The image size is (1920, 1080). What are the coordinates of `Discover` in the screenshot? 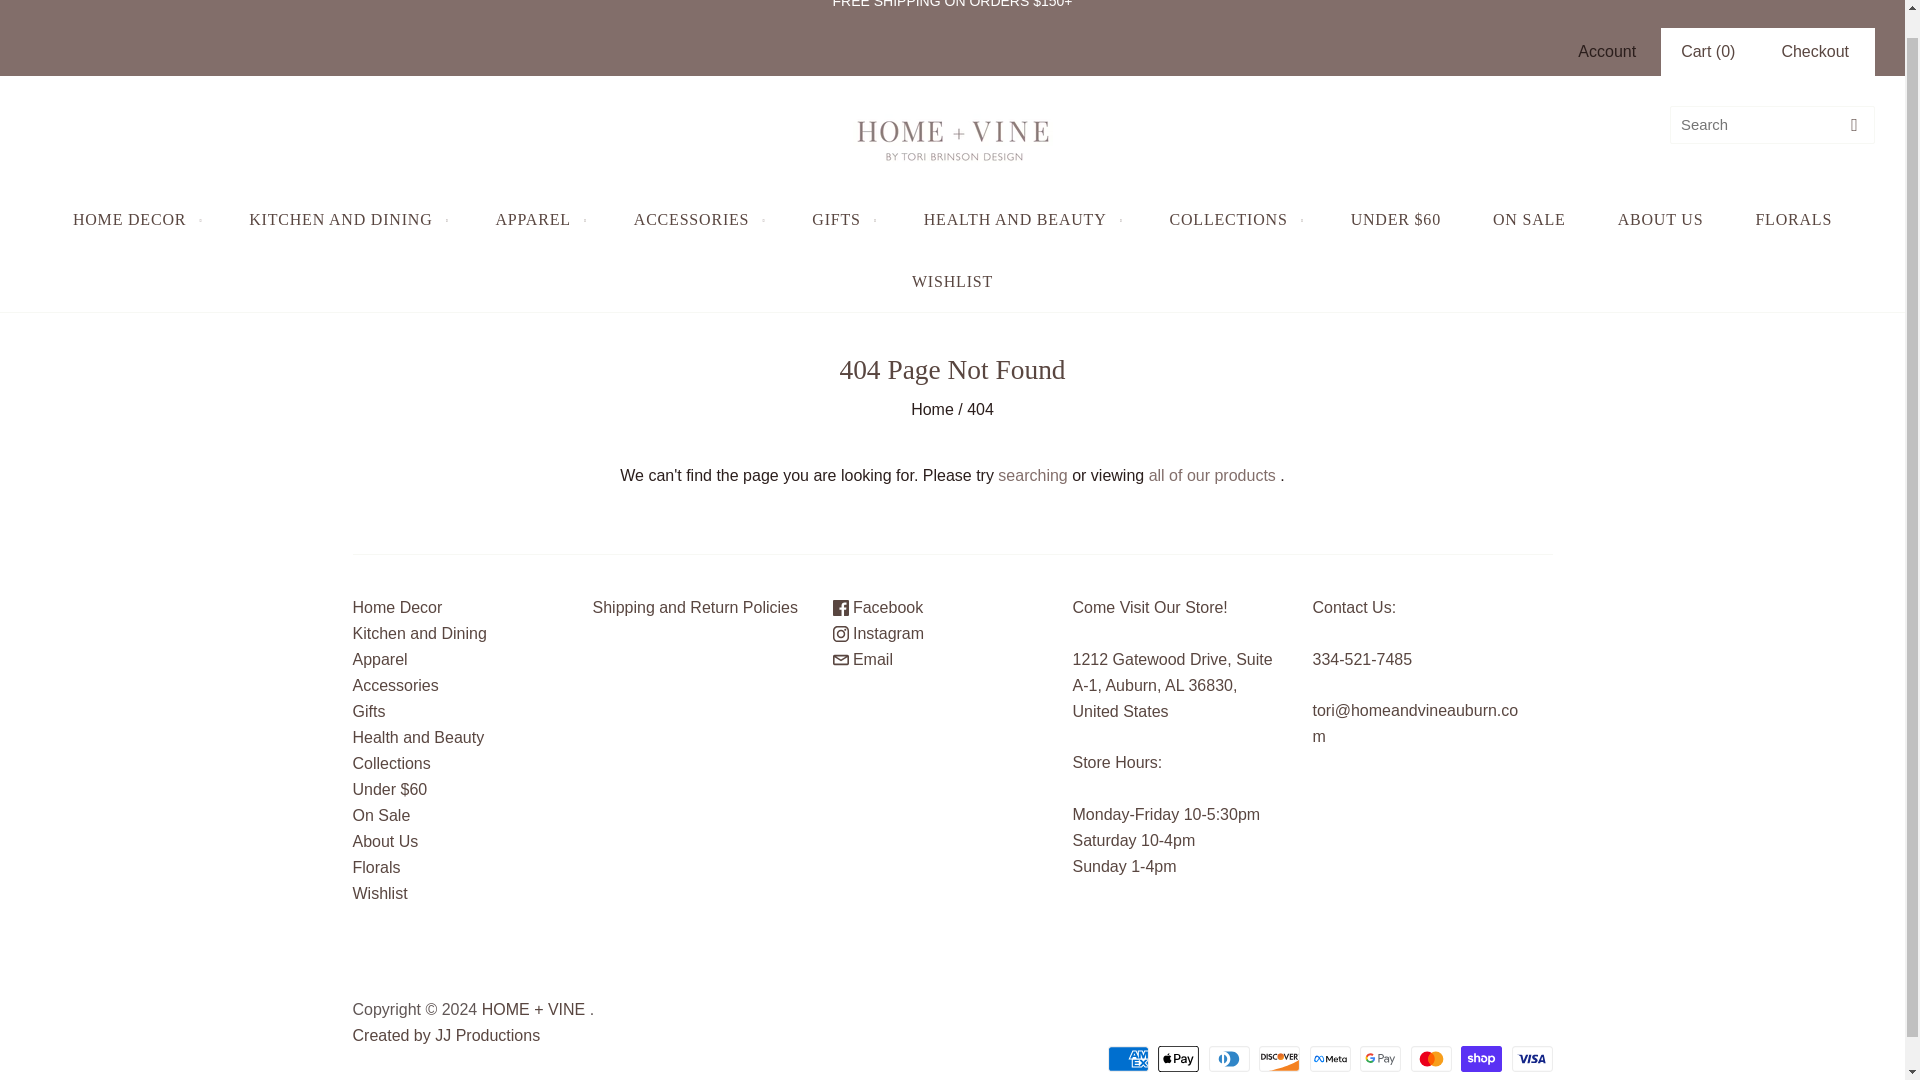 It's located at (1279, 1059).